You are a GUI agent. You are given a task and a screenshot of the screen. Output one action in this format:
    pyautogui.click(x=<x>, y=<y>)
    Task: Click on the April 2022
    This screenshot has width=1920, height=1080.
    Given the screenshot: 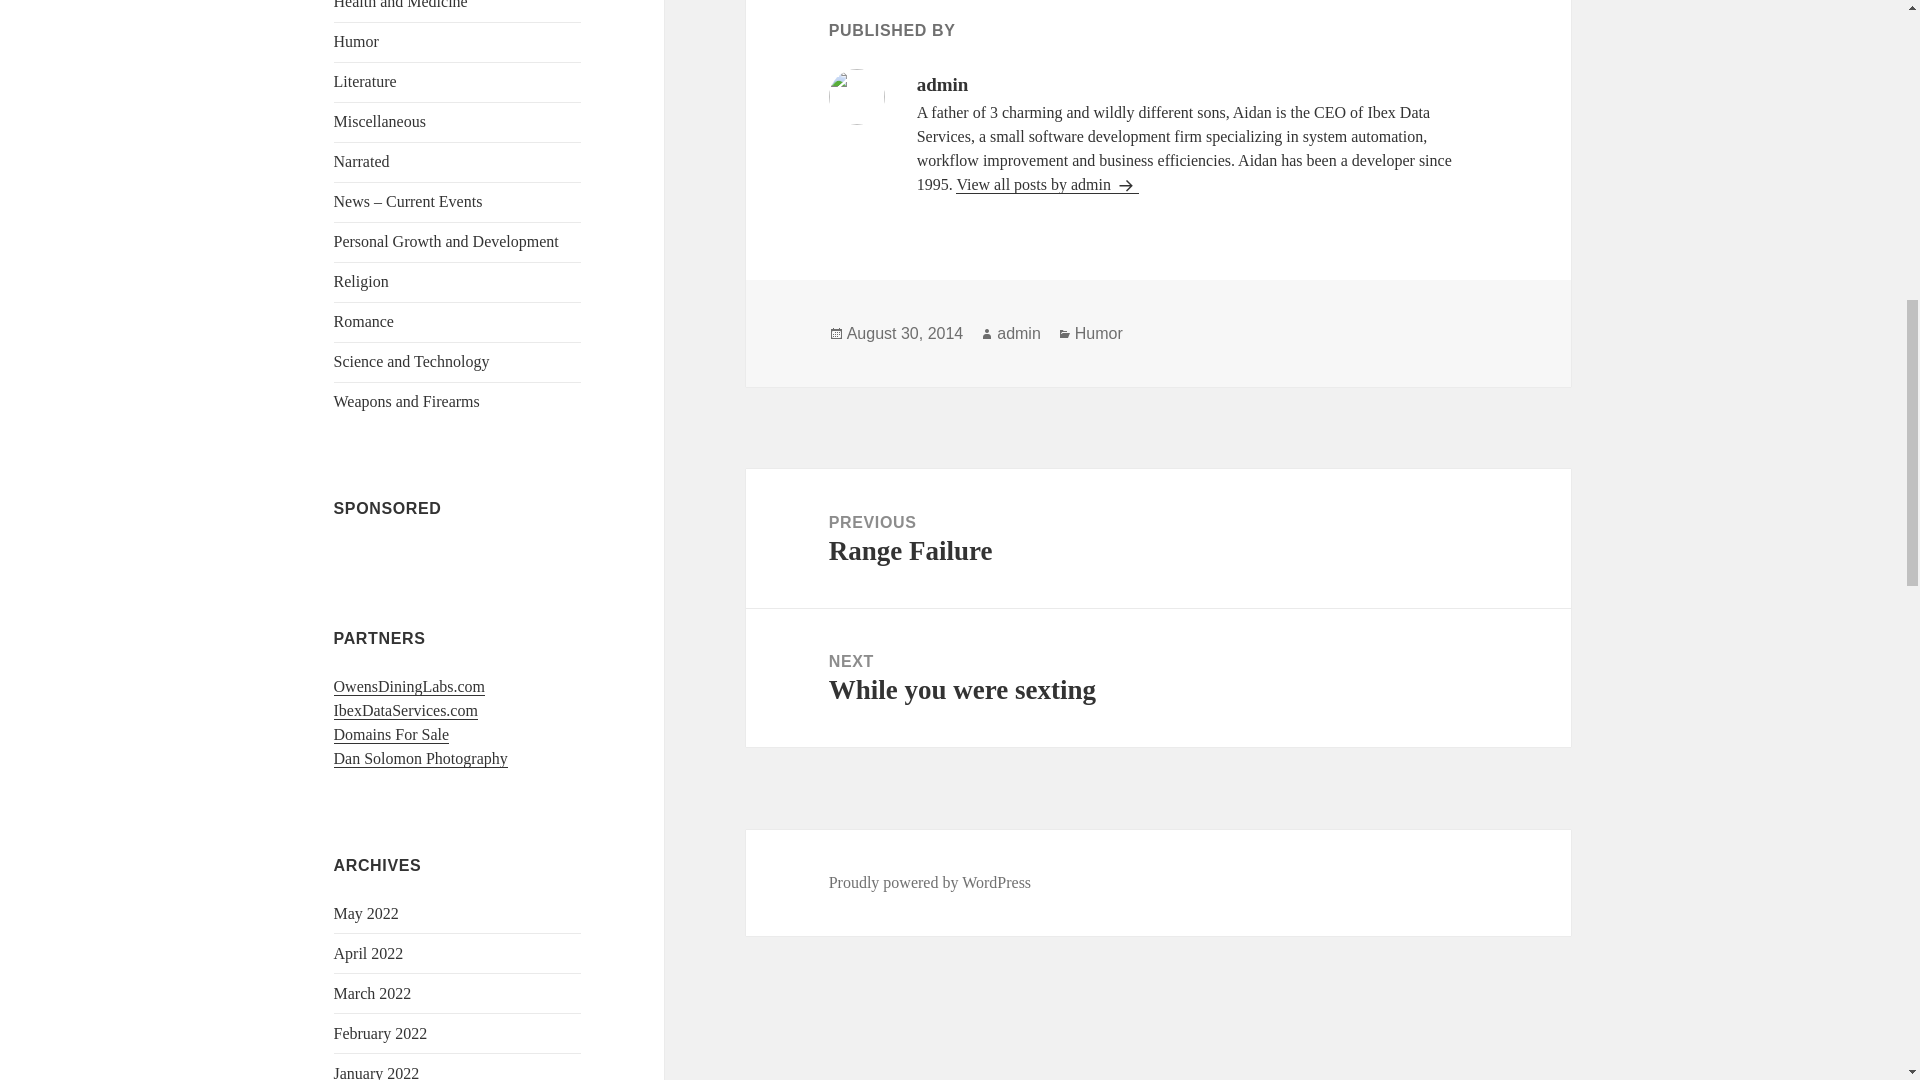 What is the action you would take?
    pyautogui.click(x=368, y=954)
    